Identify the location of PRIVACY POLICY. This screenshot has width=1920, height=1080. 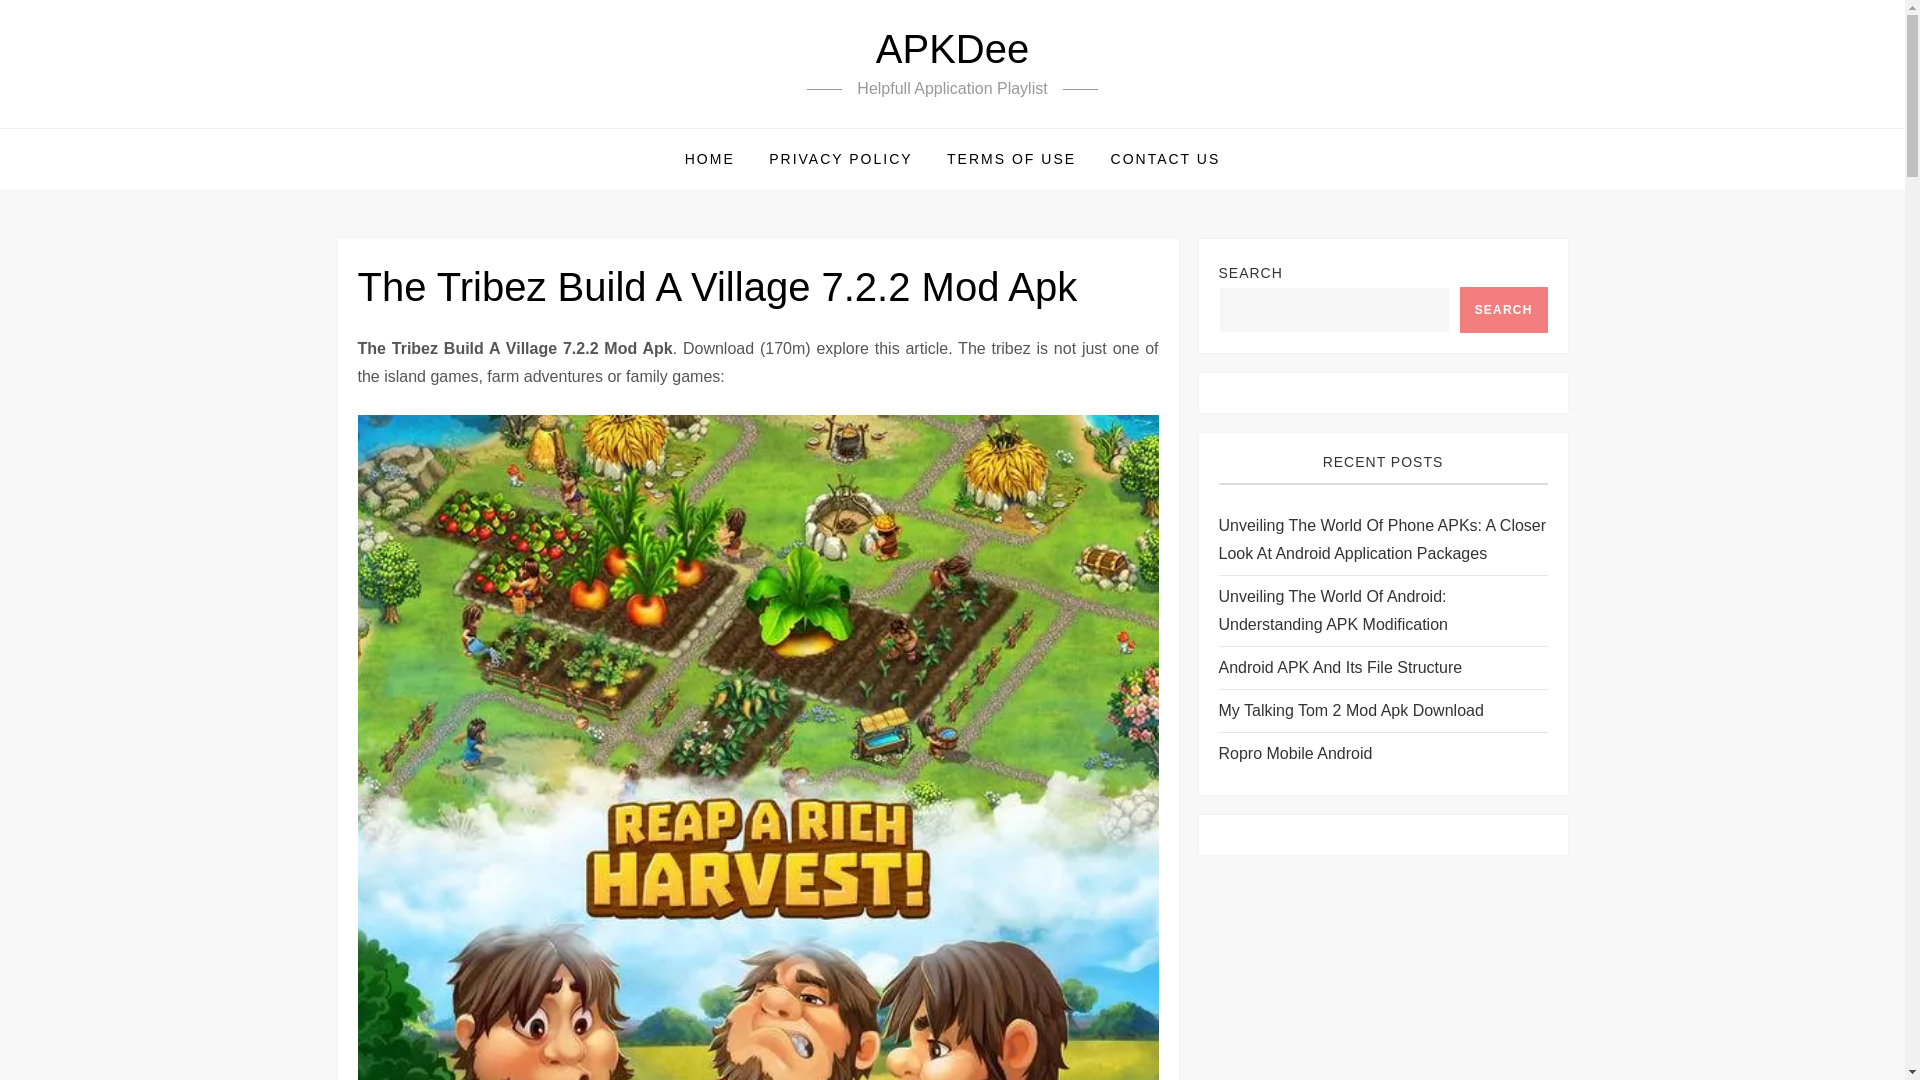
(840, 158).